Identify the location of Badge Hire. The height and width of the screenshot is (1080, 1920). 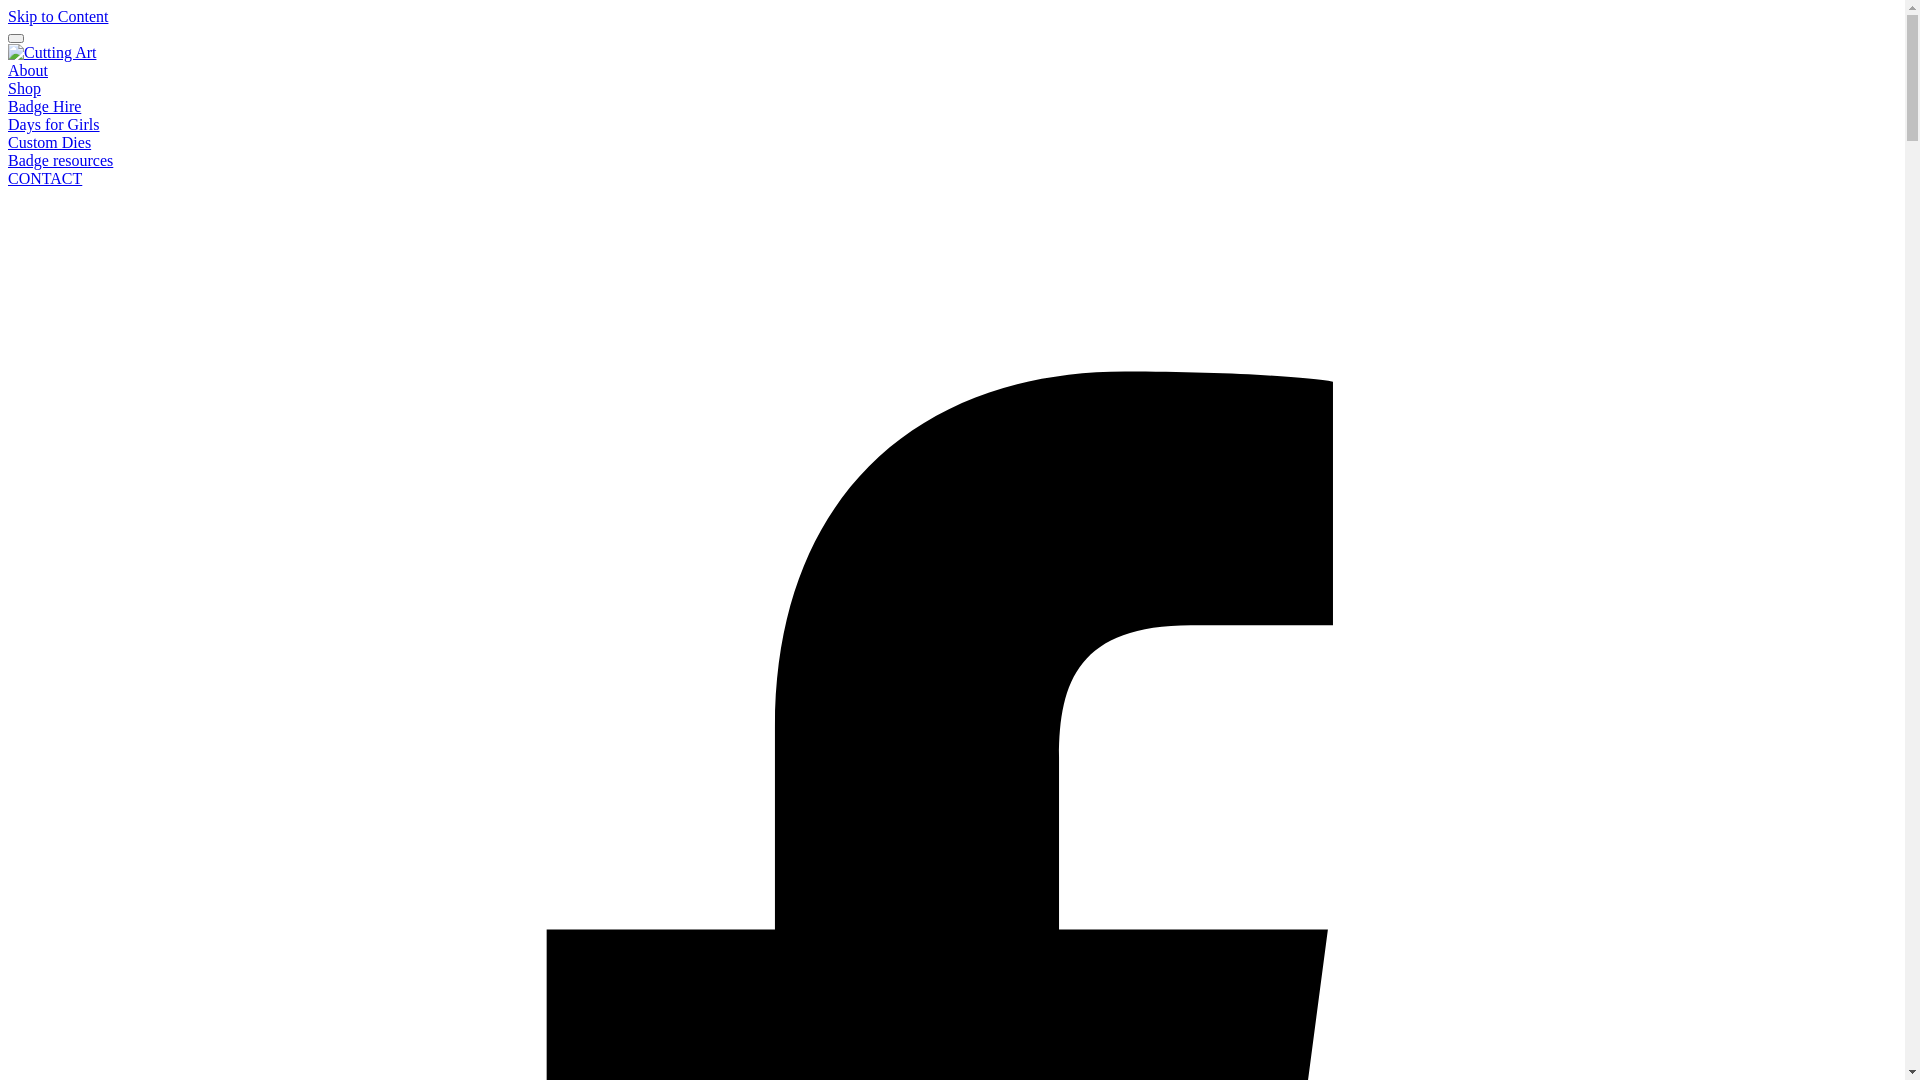
(44, 106).